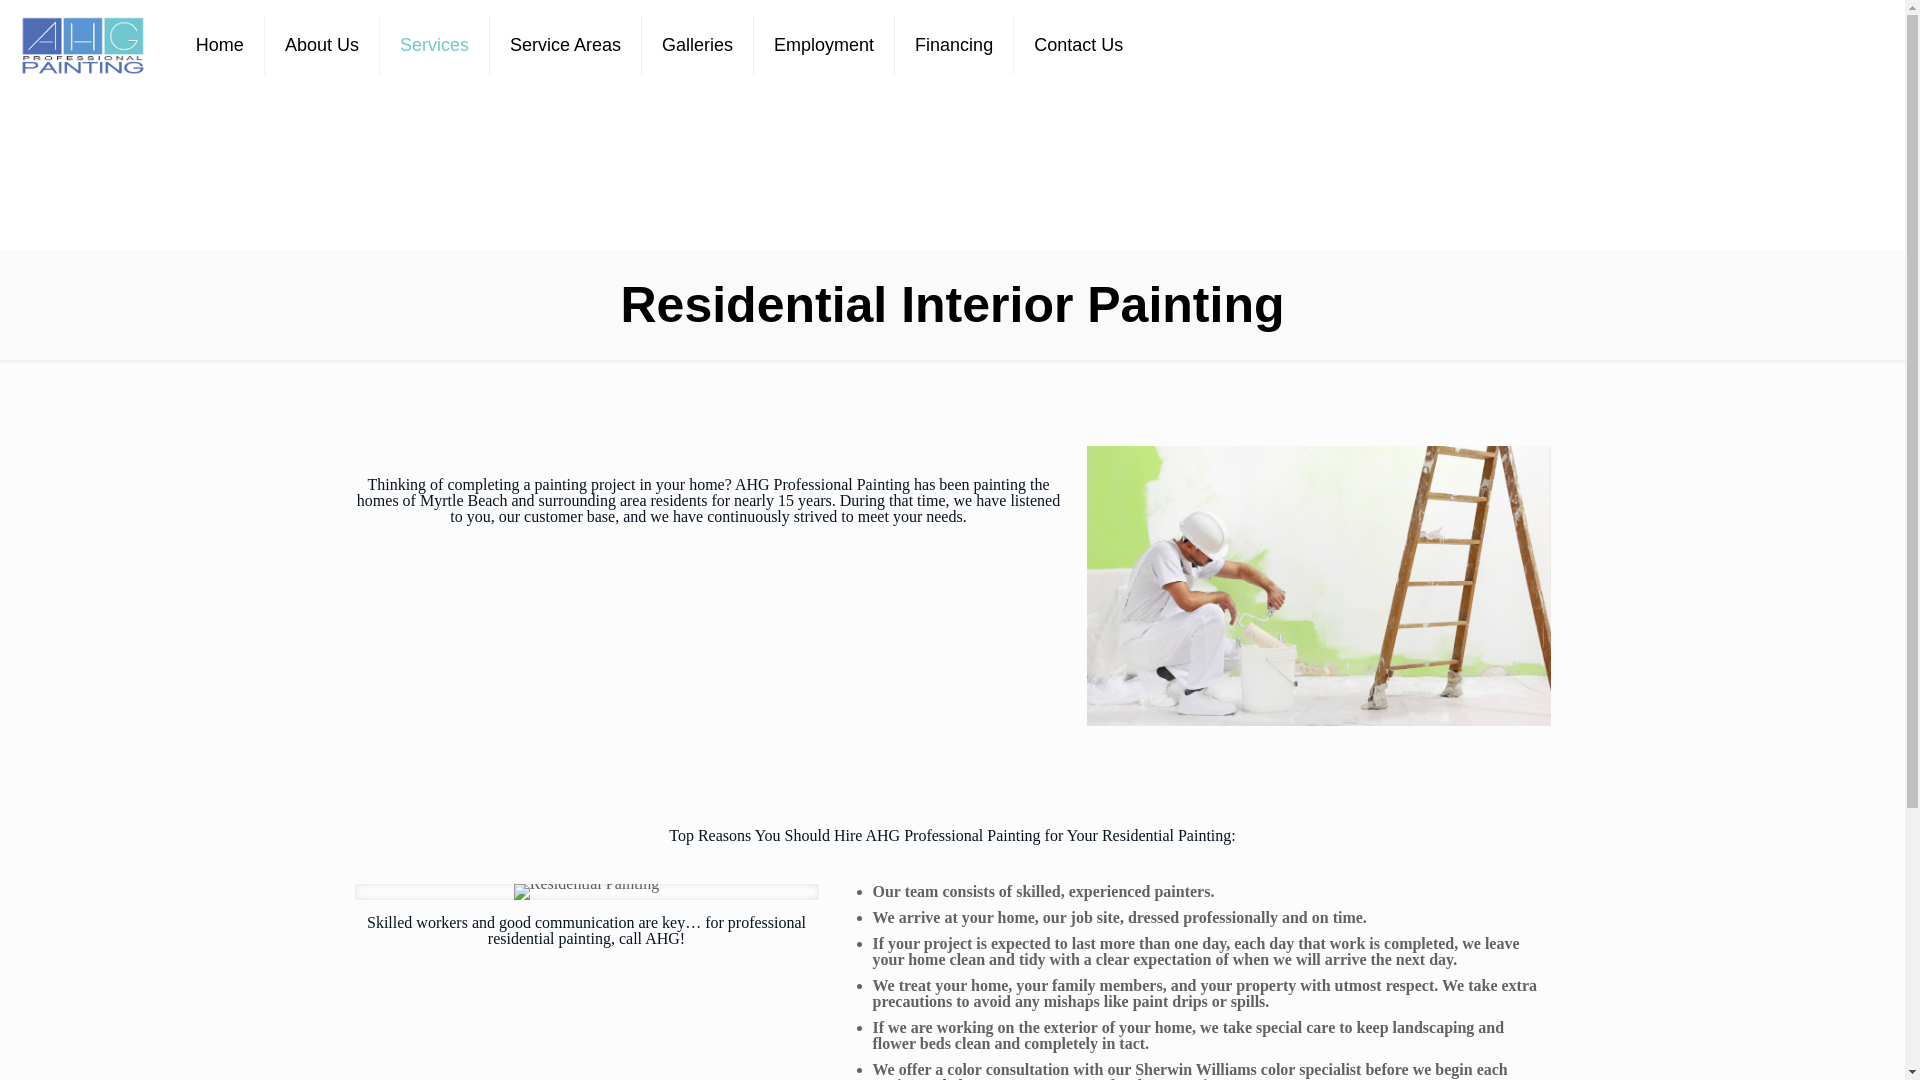  Describe the element at coordinates (322, 44) in the screenshot. I see `About Us` at that location.